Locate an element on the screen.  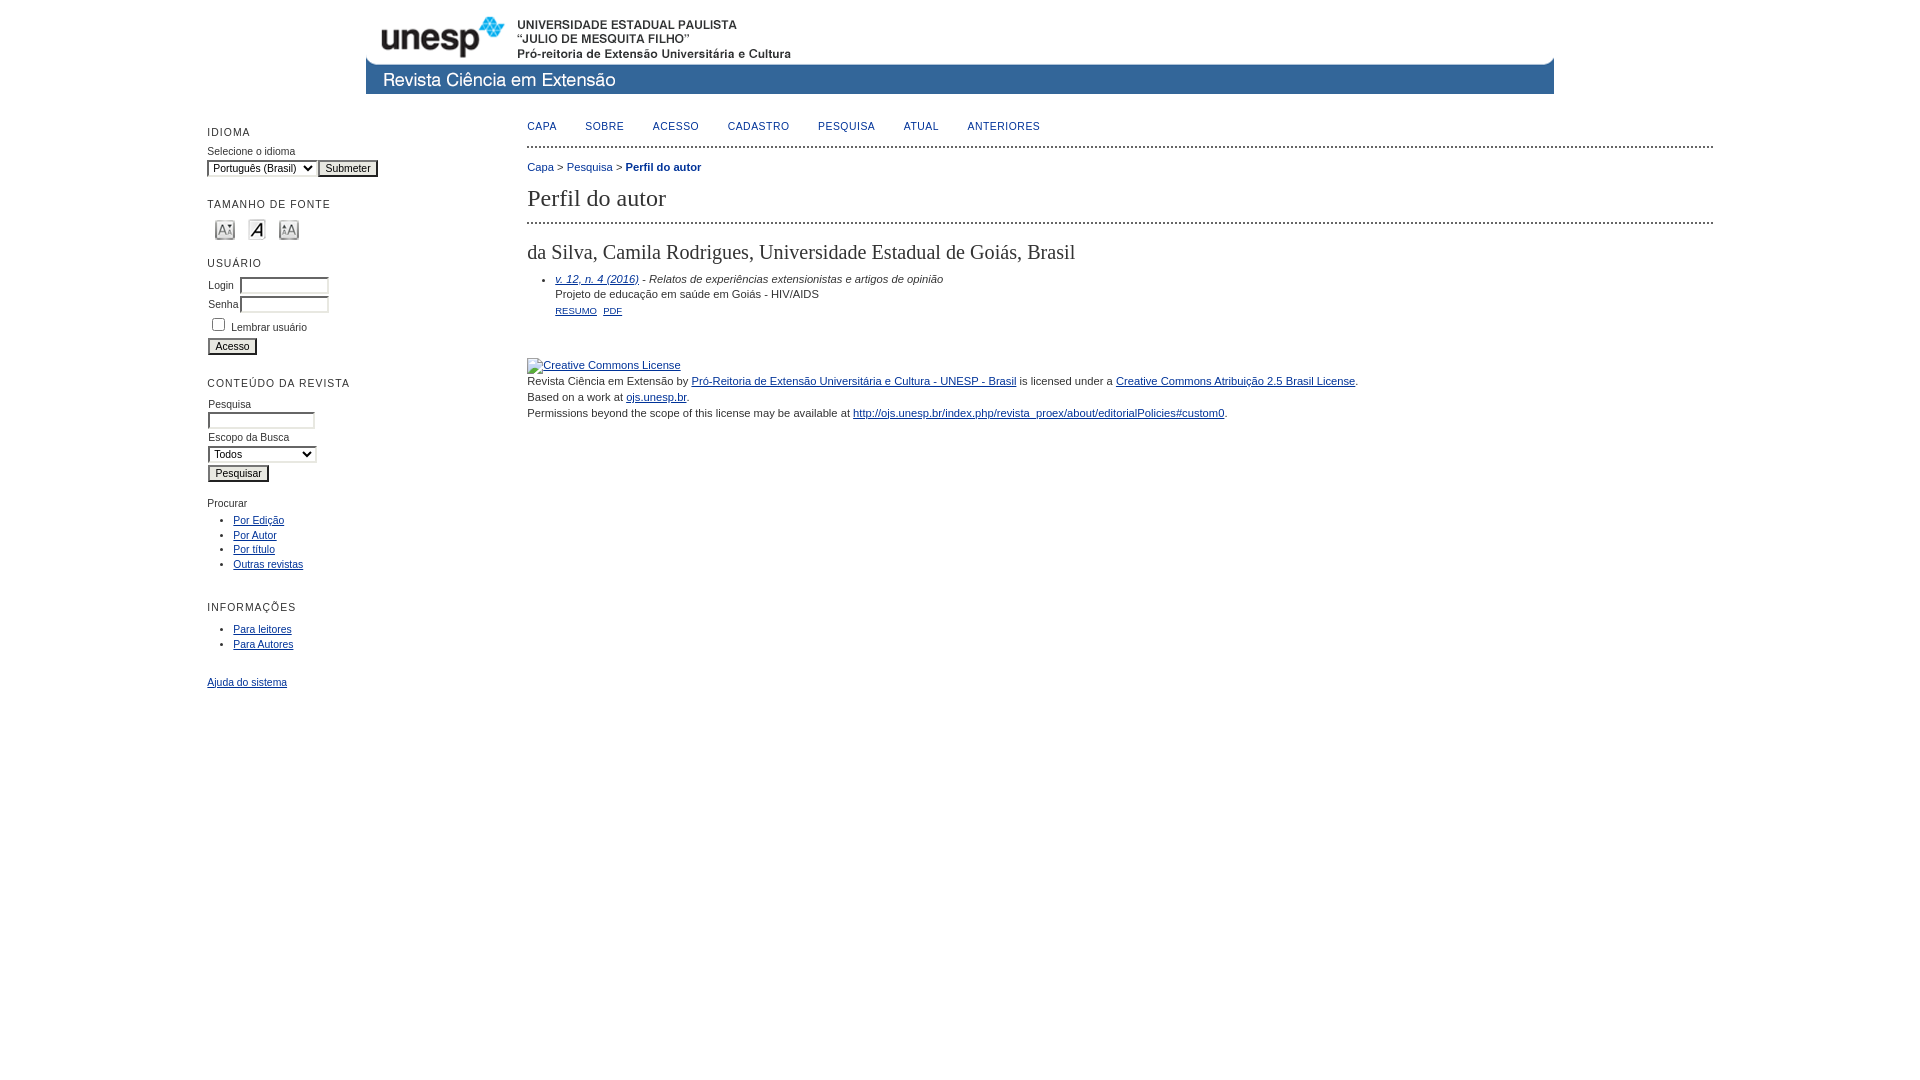
Make font size smaller is located at coordinates (225, 228).